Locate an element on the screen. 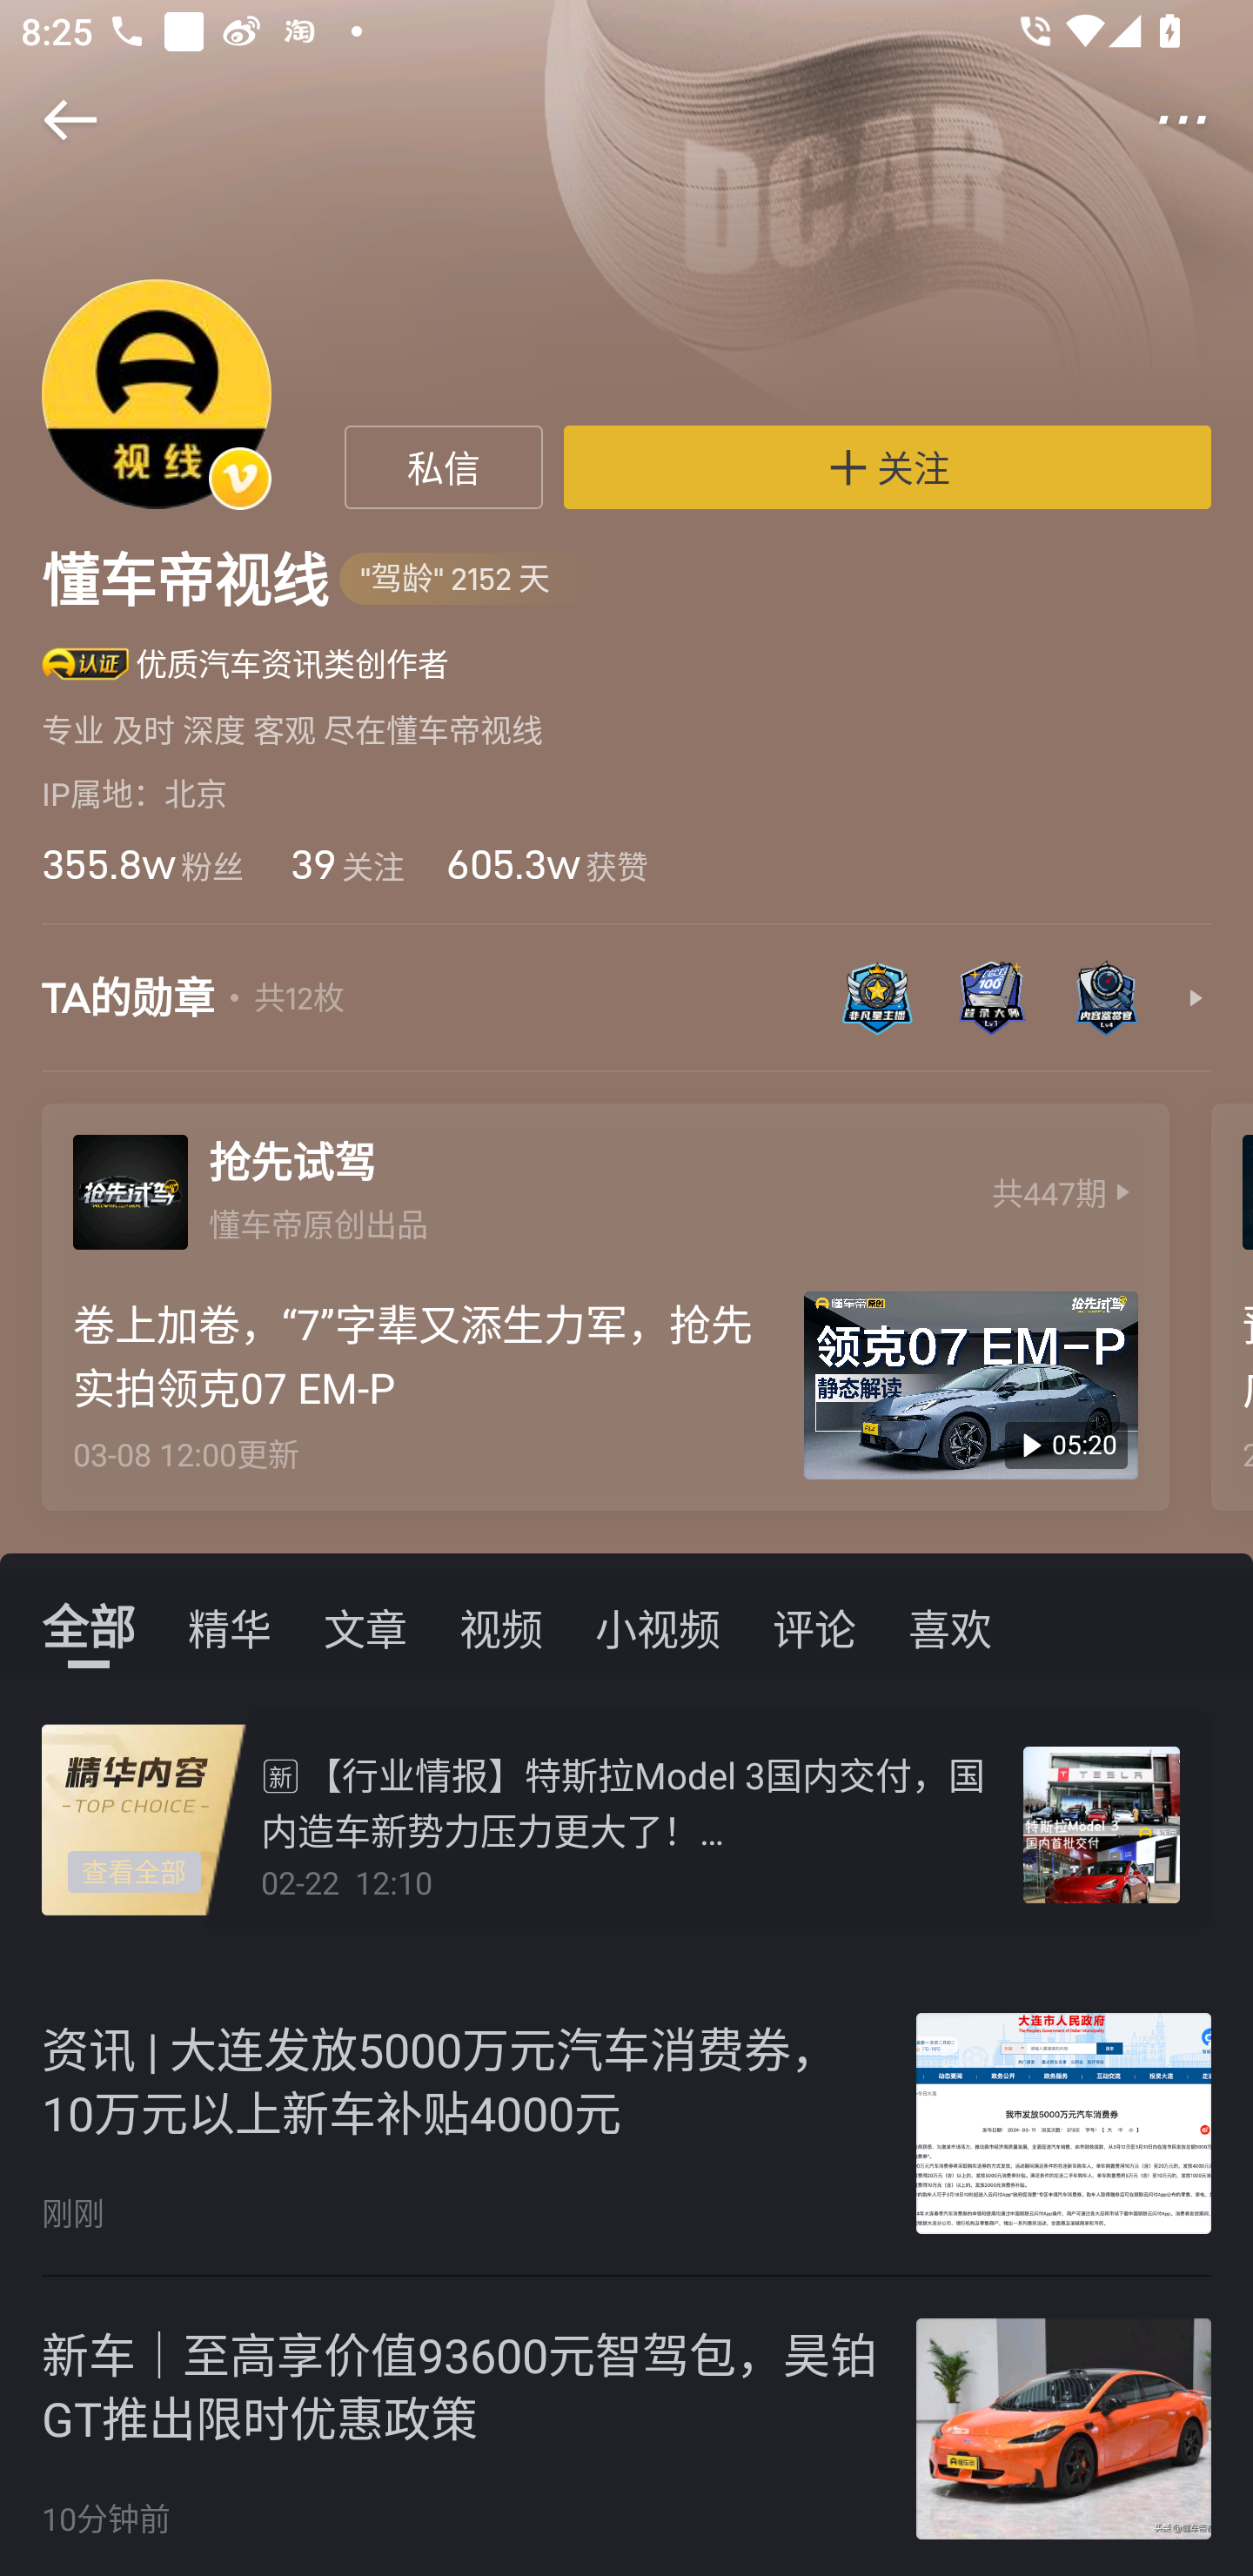  视频 is located at coordinates (501, 1626).